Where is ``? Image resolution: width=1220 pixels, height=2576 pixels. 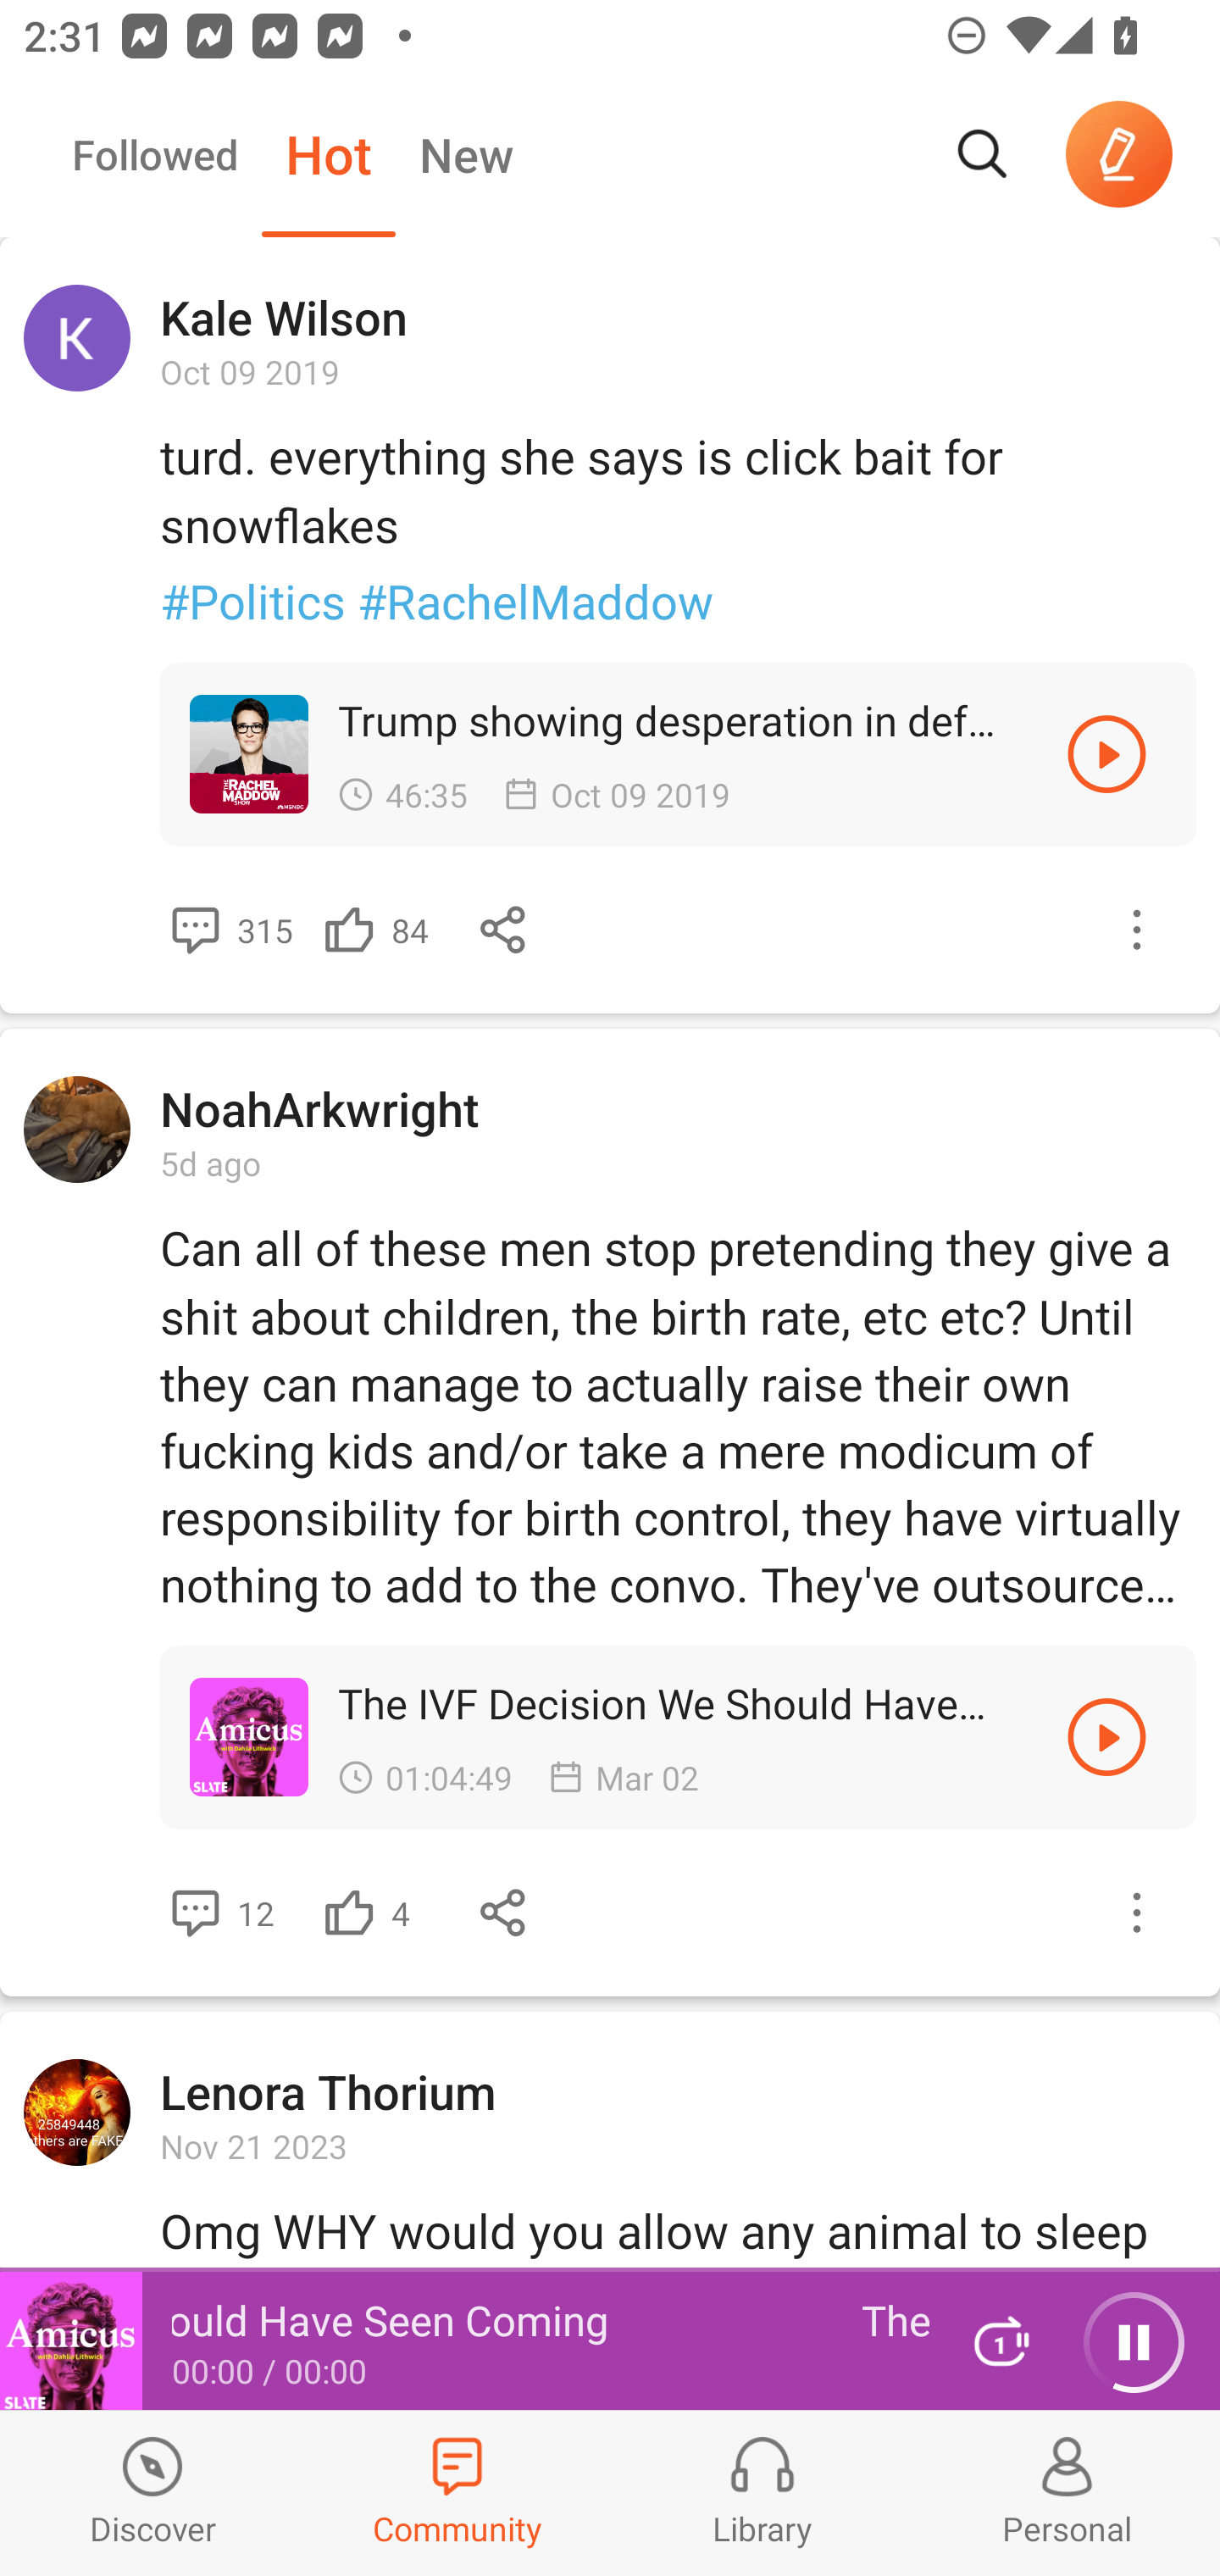  is located at coordinates (1137, 930).